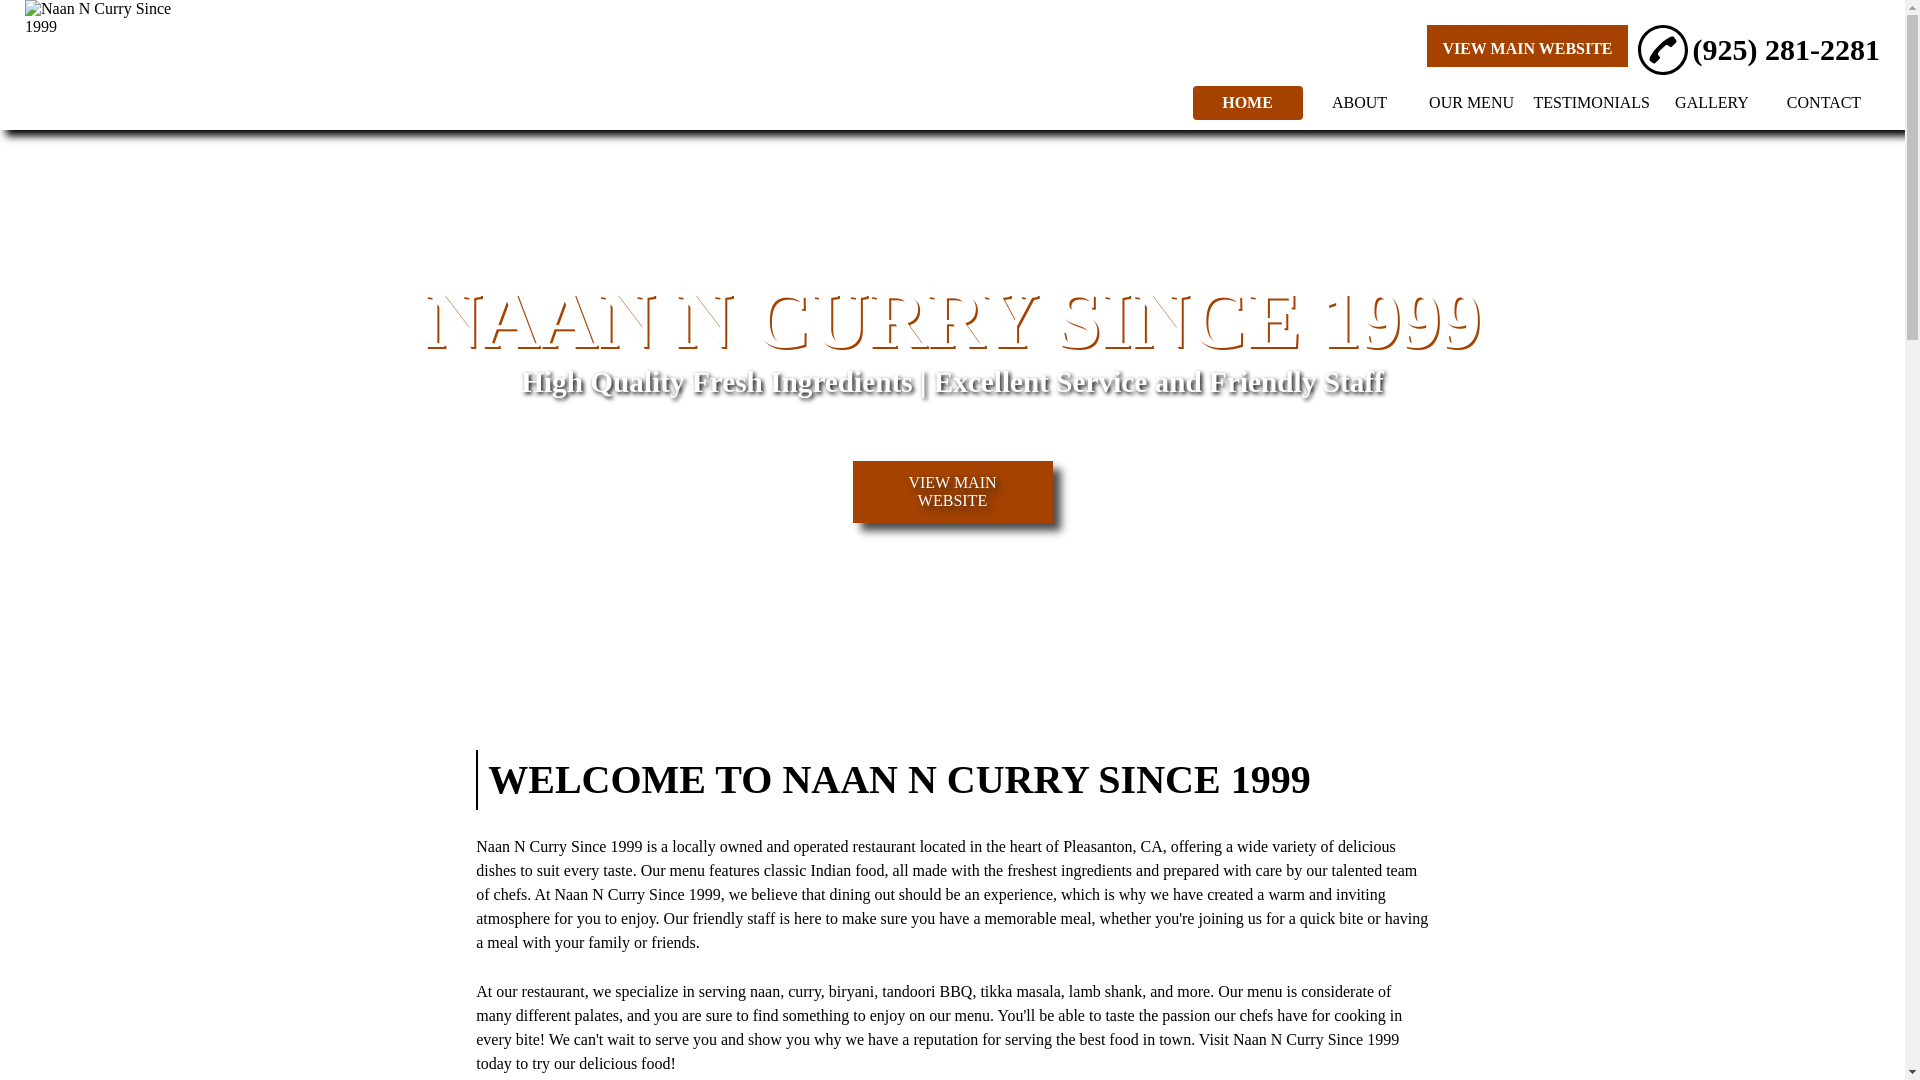 This screenshot has width=1920, height=1080. What do you see at coordinates (846, 870) in the screenshot?
I see `Indian food` at bounding box center [846, 870].